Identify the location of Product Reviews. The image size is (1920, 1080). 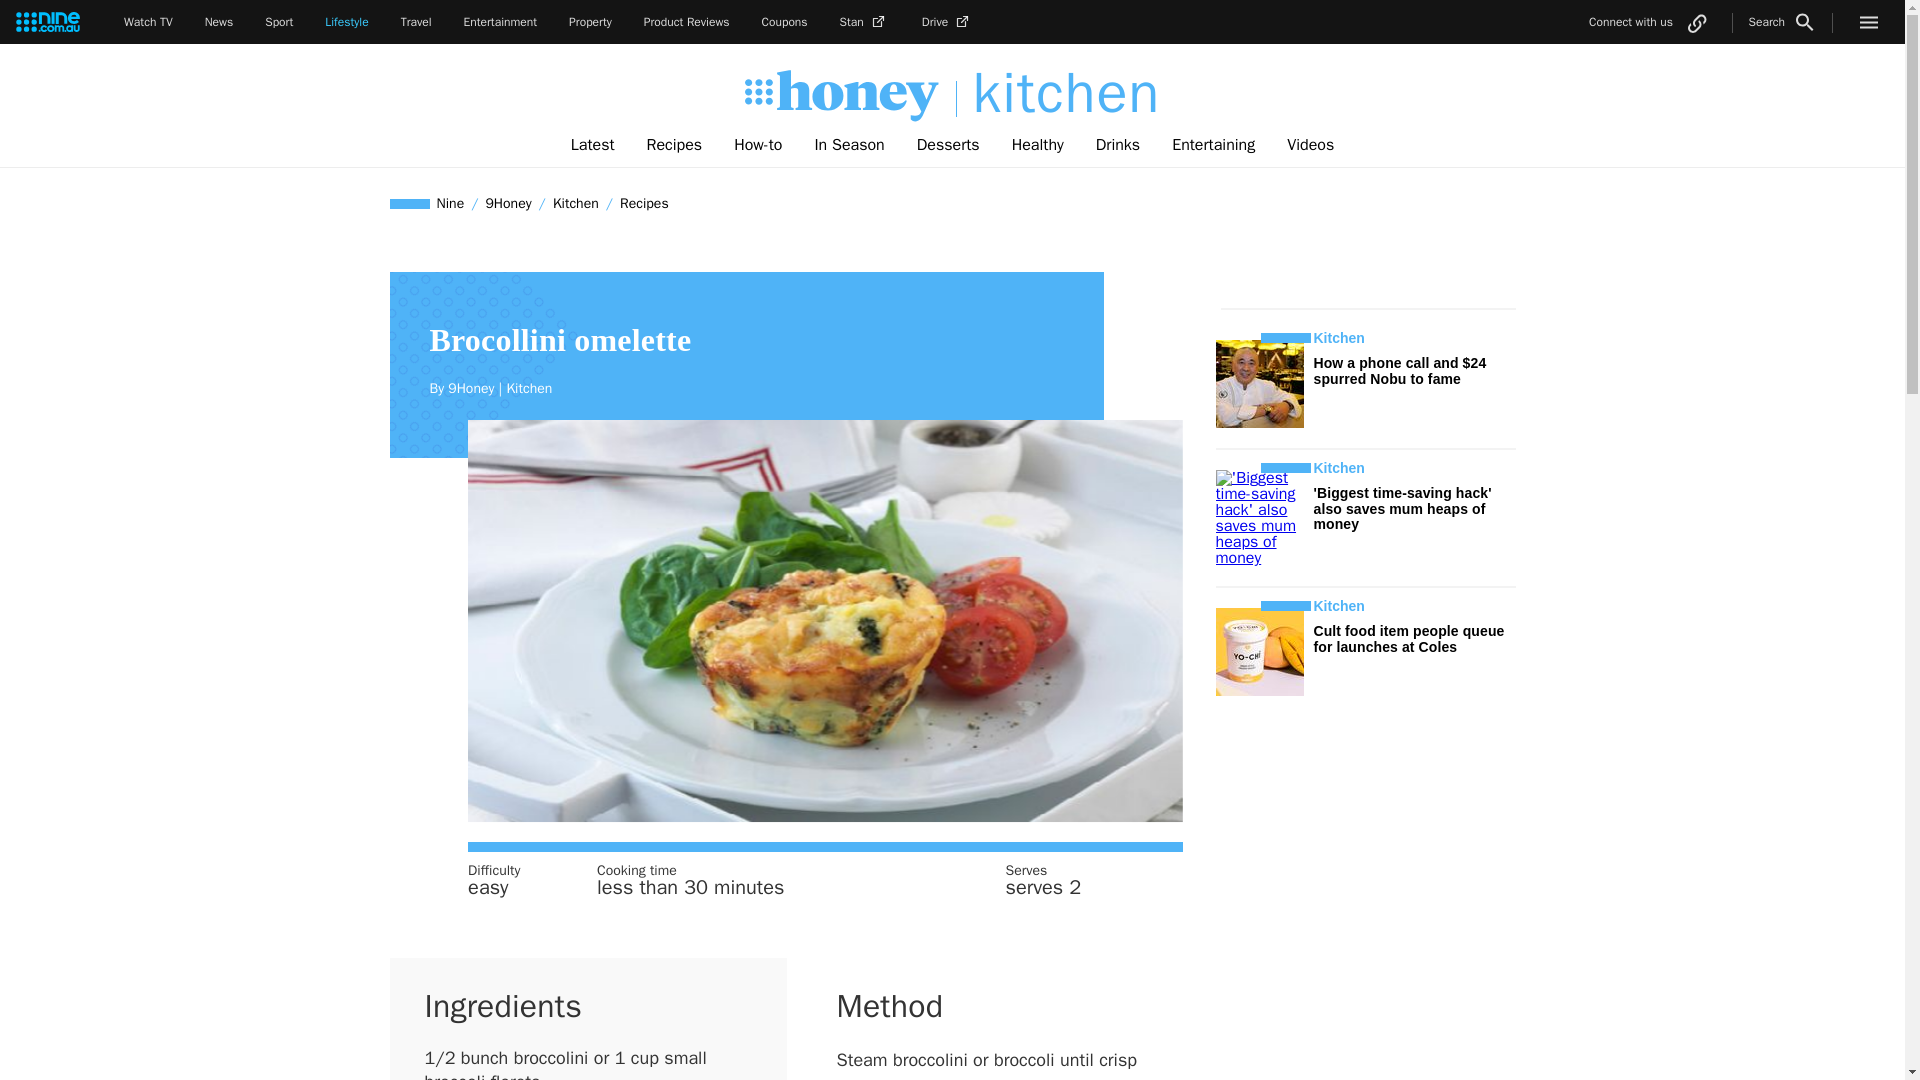
(686, 22).